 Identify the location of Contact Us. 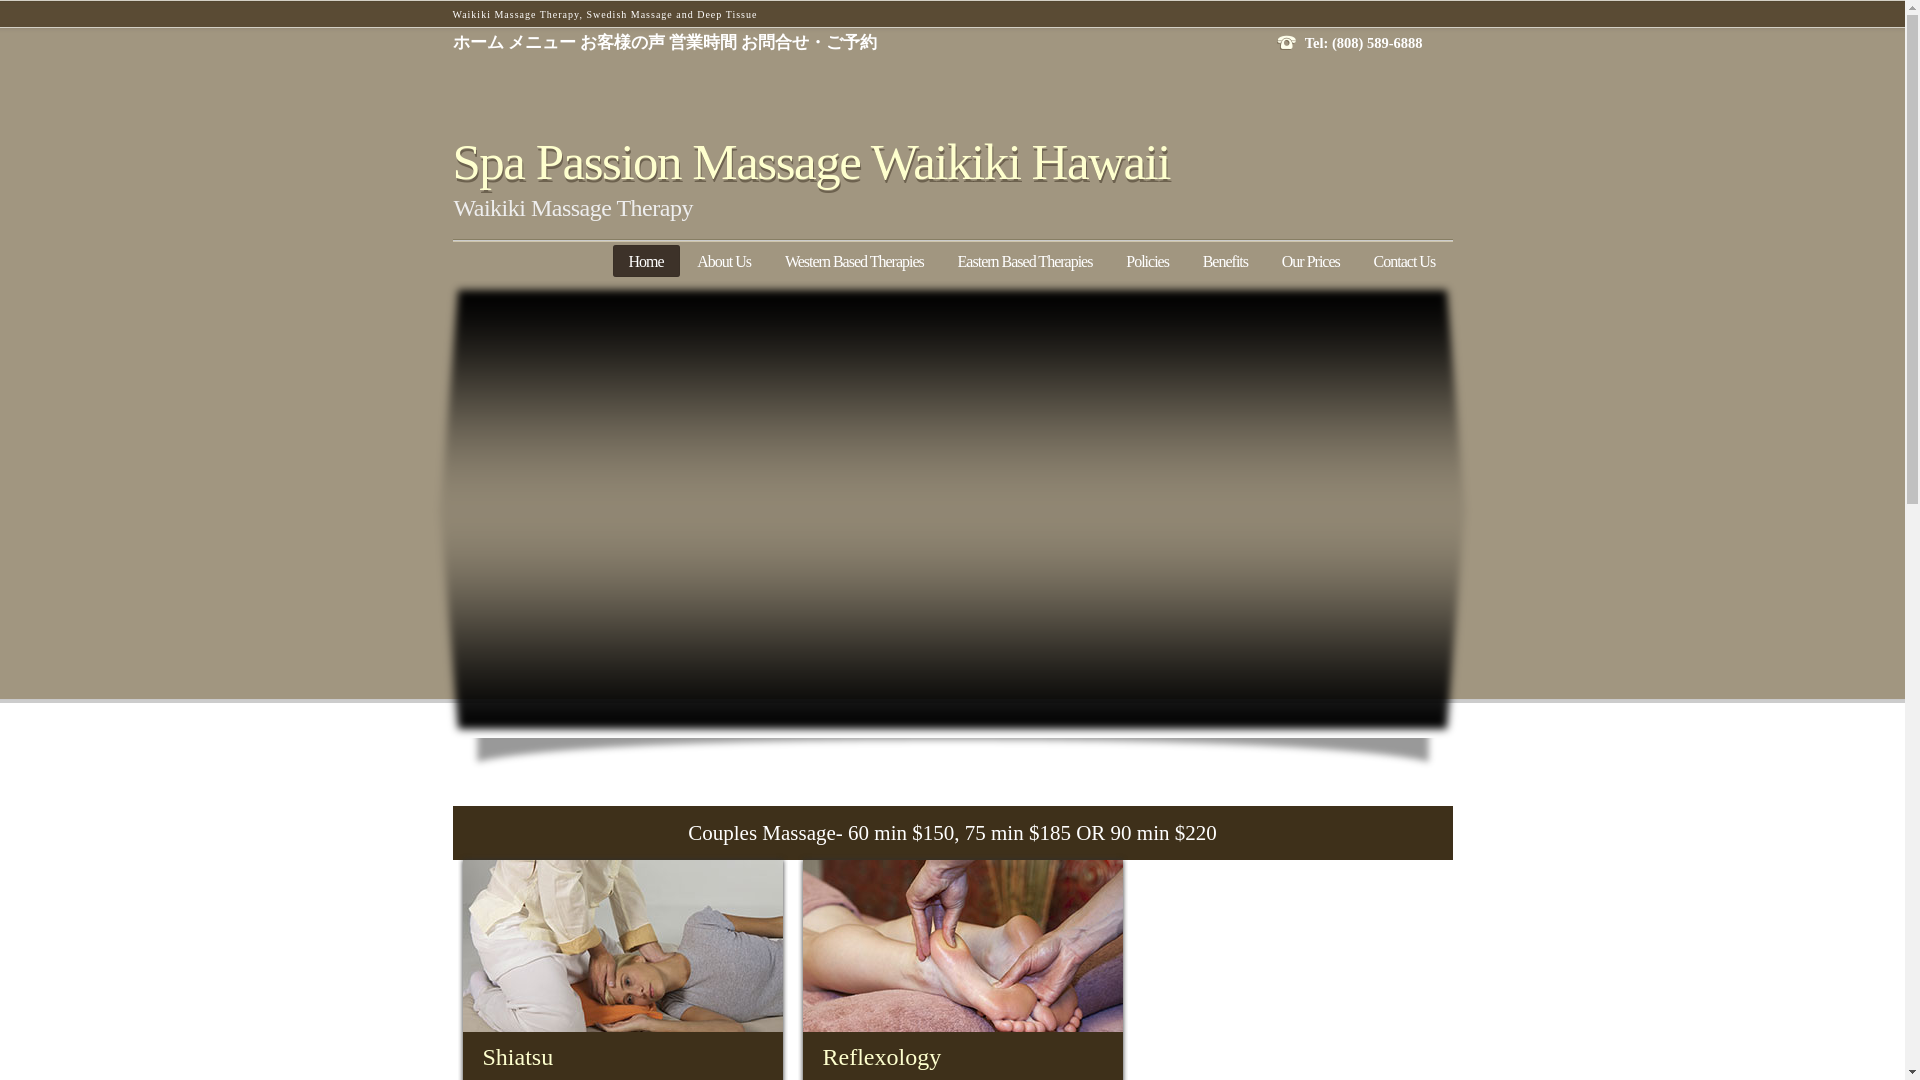
(1405, 260).